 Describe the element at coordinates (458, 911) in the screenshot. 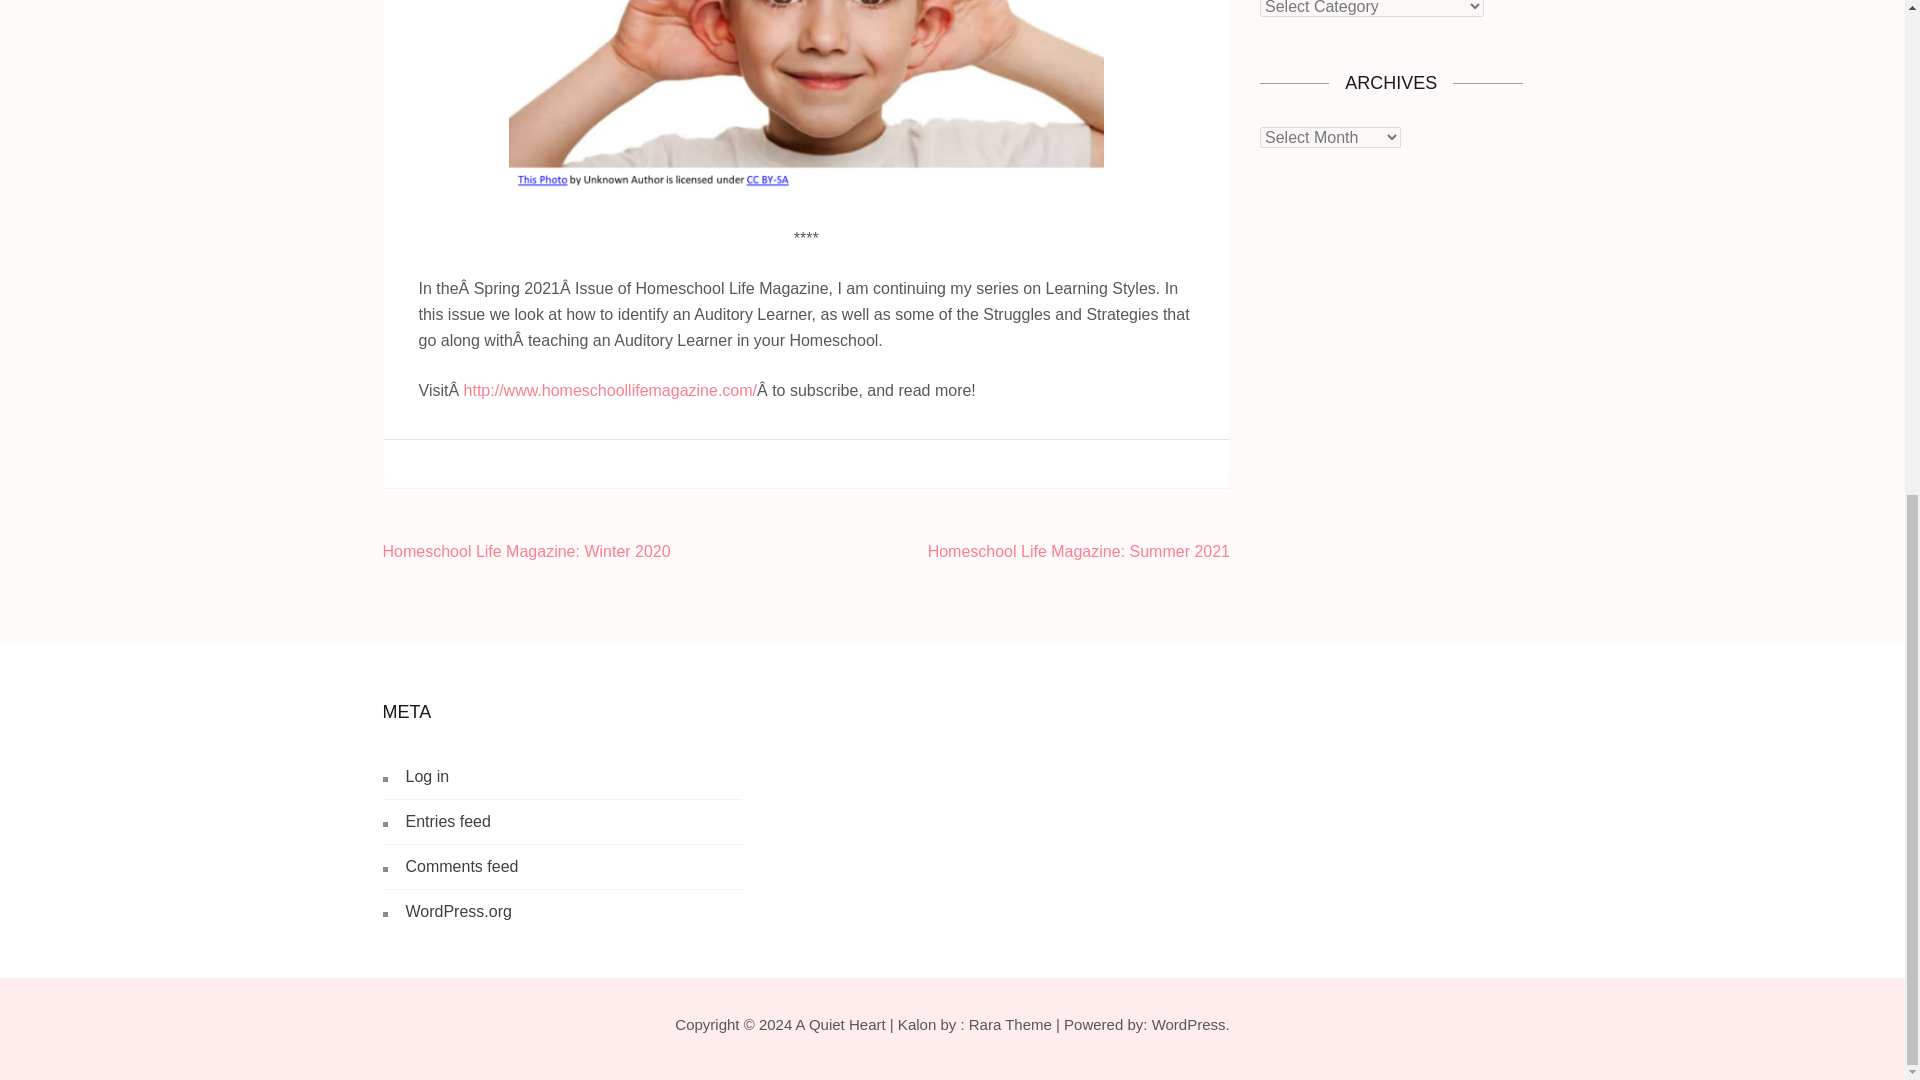

I see `WordPress.org` at that location.